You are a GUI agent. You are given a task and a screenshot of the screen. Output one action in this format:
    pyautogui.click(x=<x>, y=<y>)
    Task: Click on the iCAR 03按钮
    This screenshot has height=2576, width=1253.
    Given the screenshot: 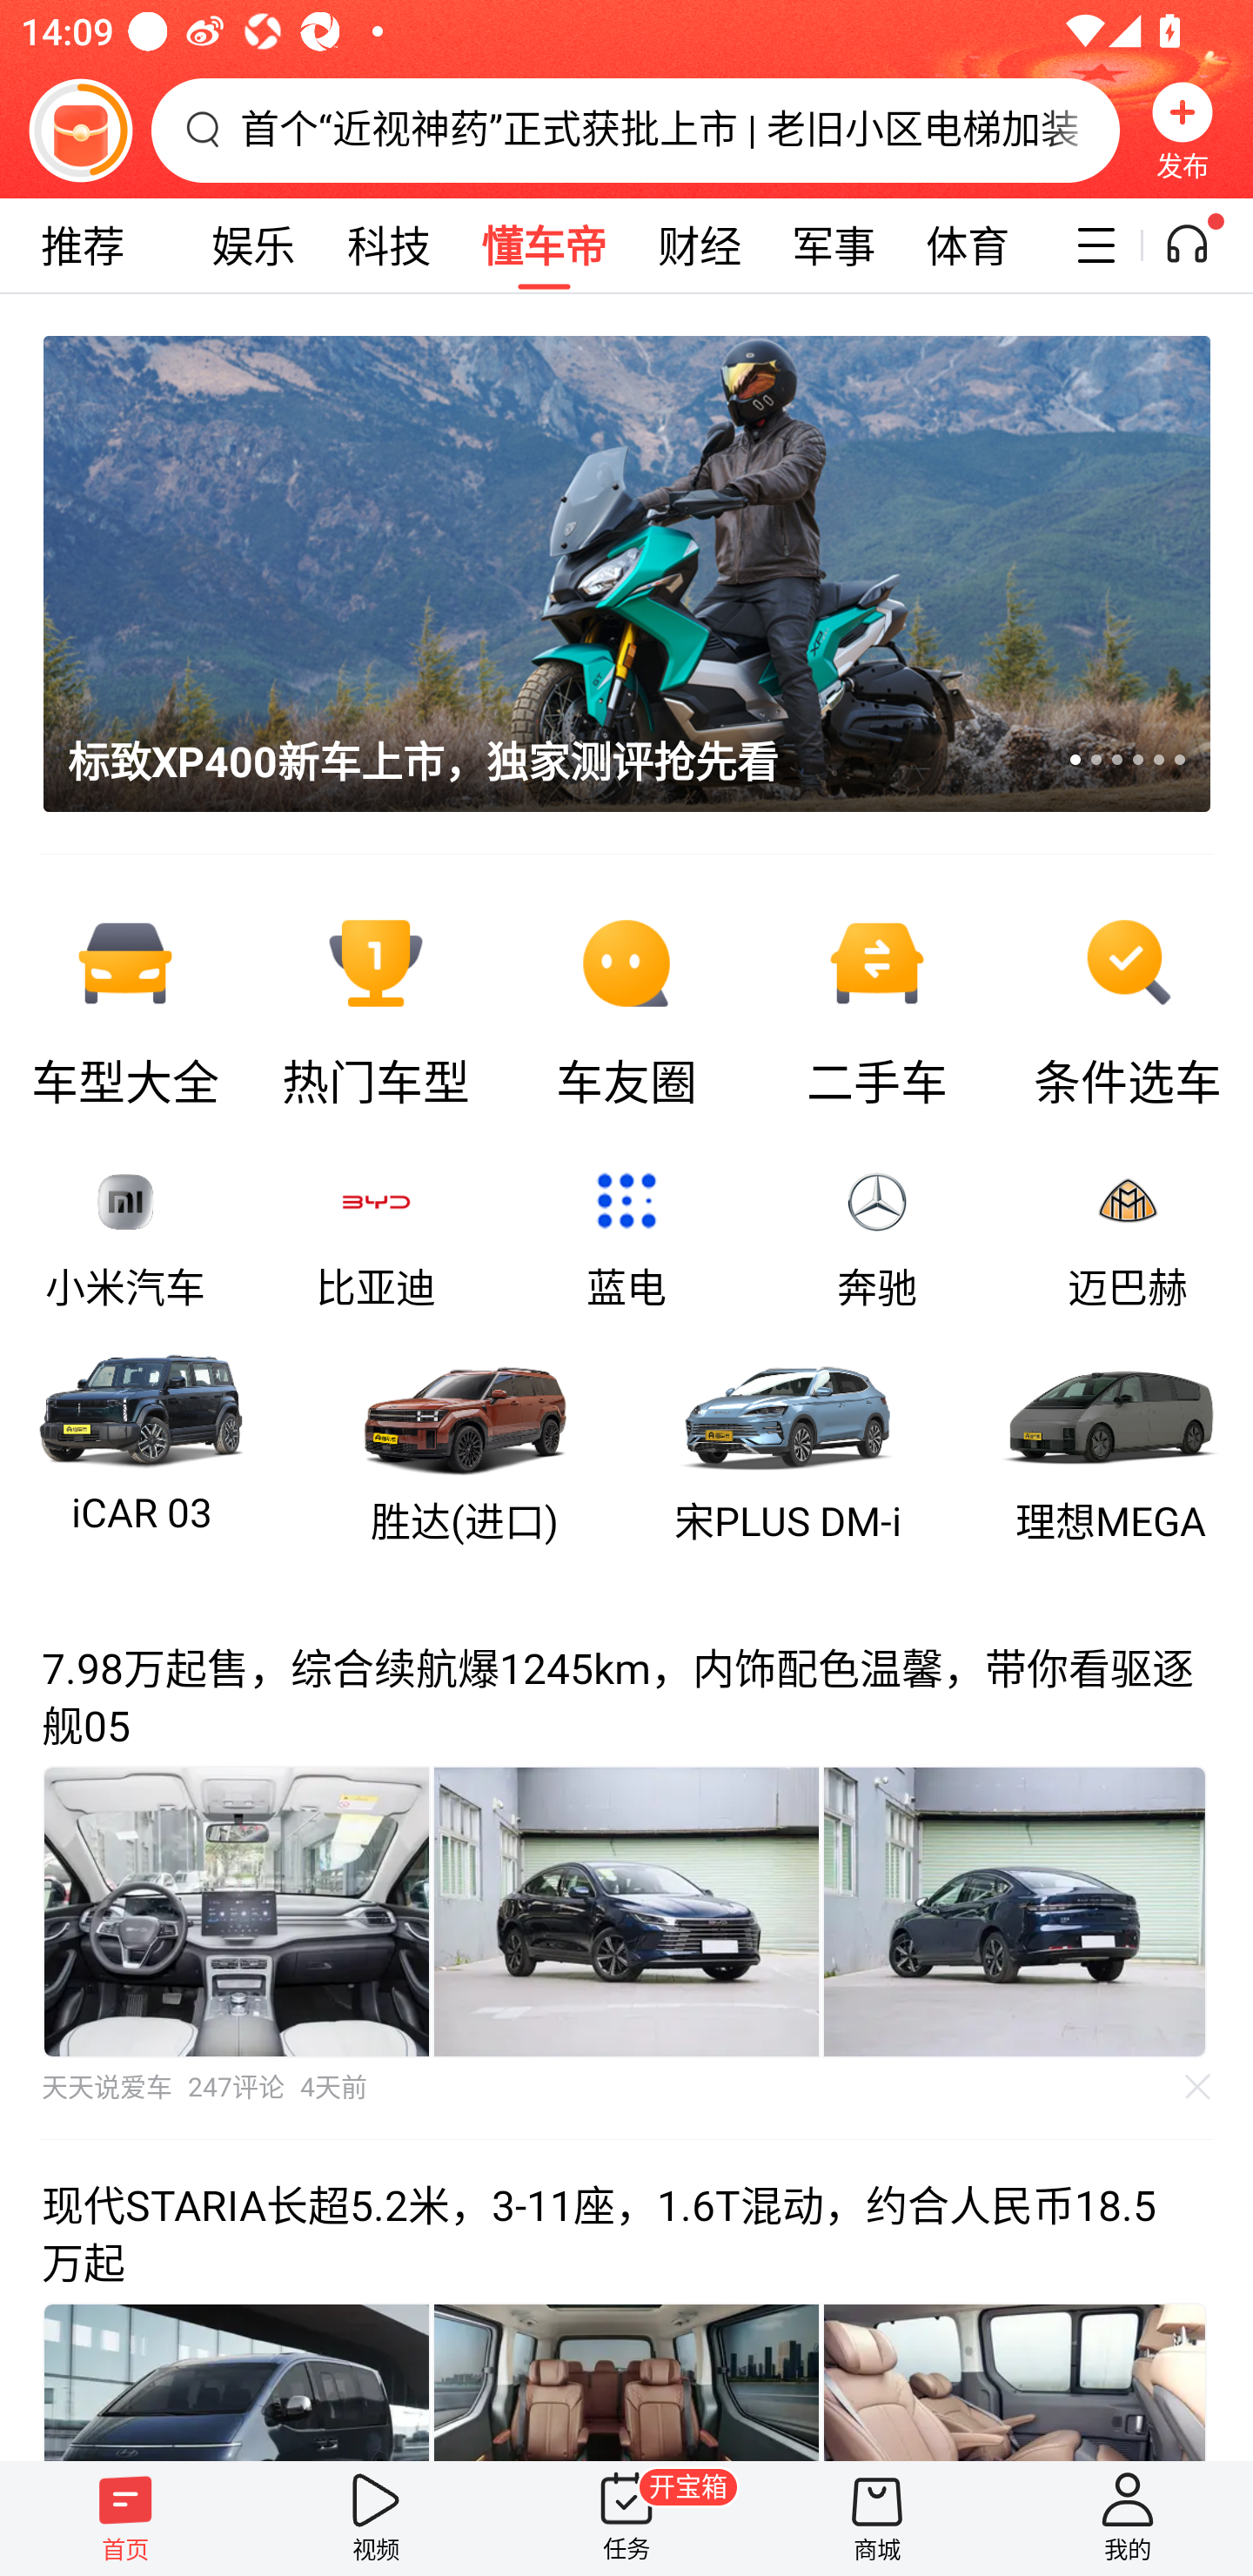 What is the action you would take?
    pyautogui.click(x=141, y=1446)
    